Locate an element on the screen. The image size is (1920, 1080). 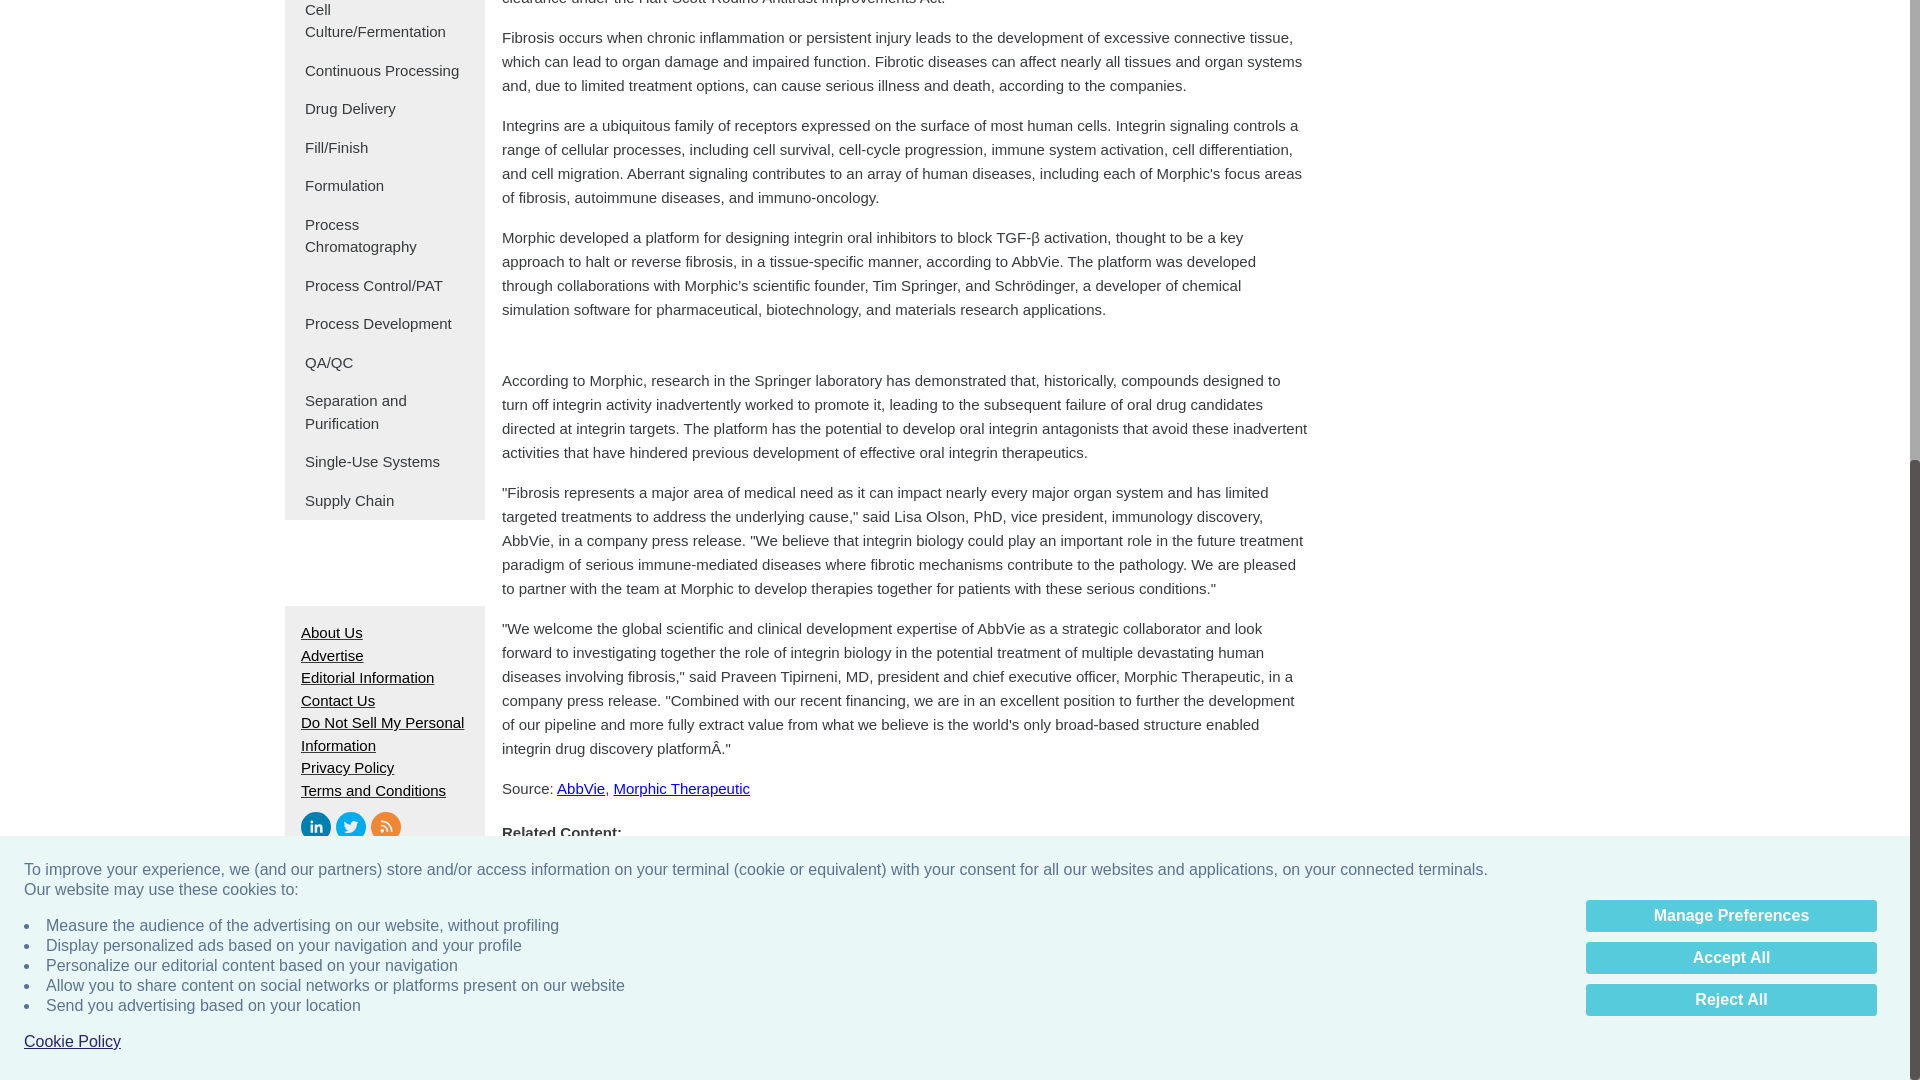
Accept All is located at coordinates (1731, 156).